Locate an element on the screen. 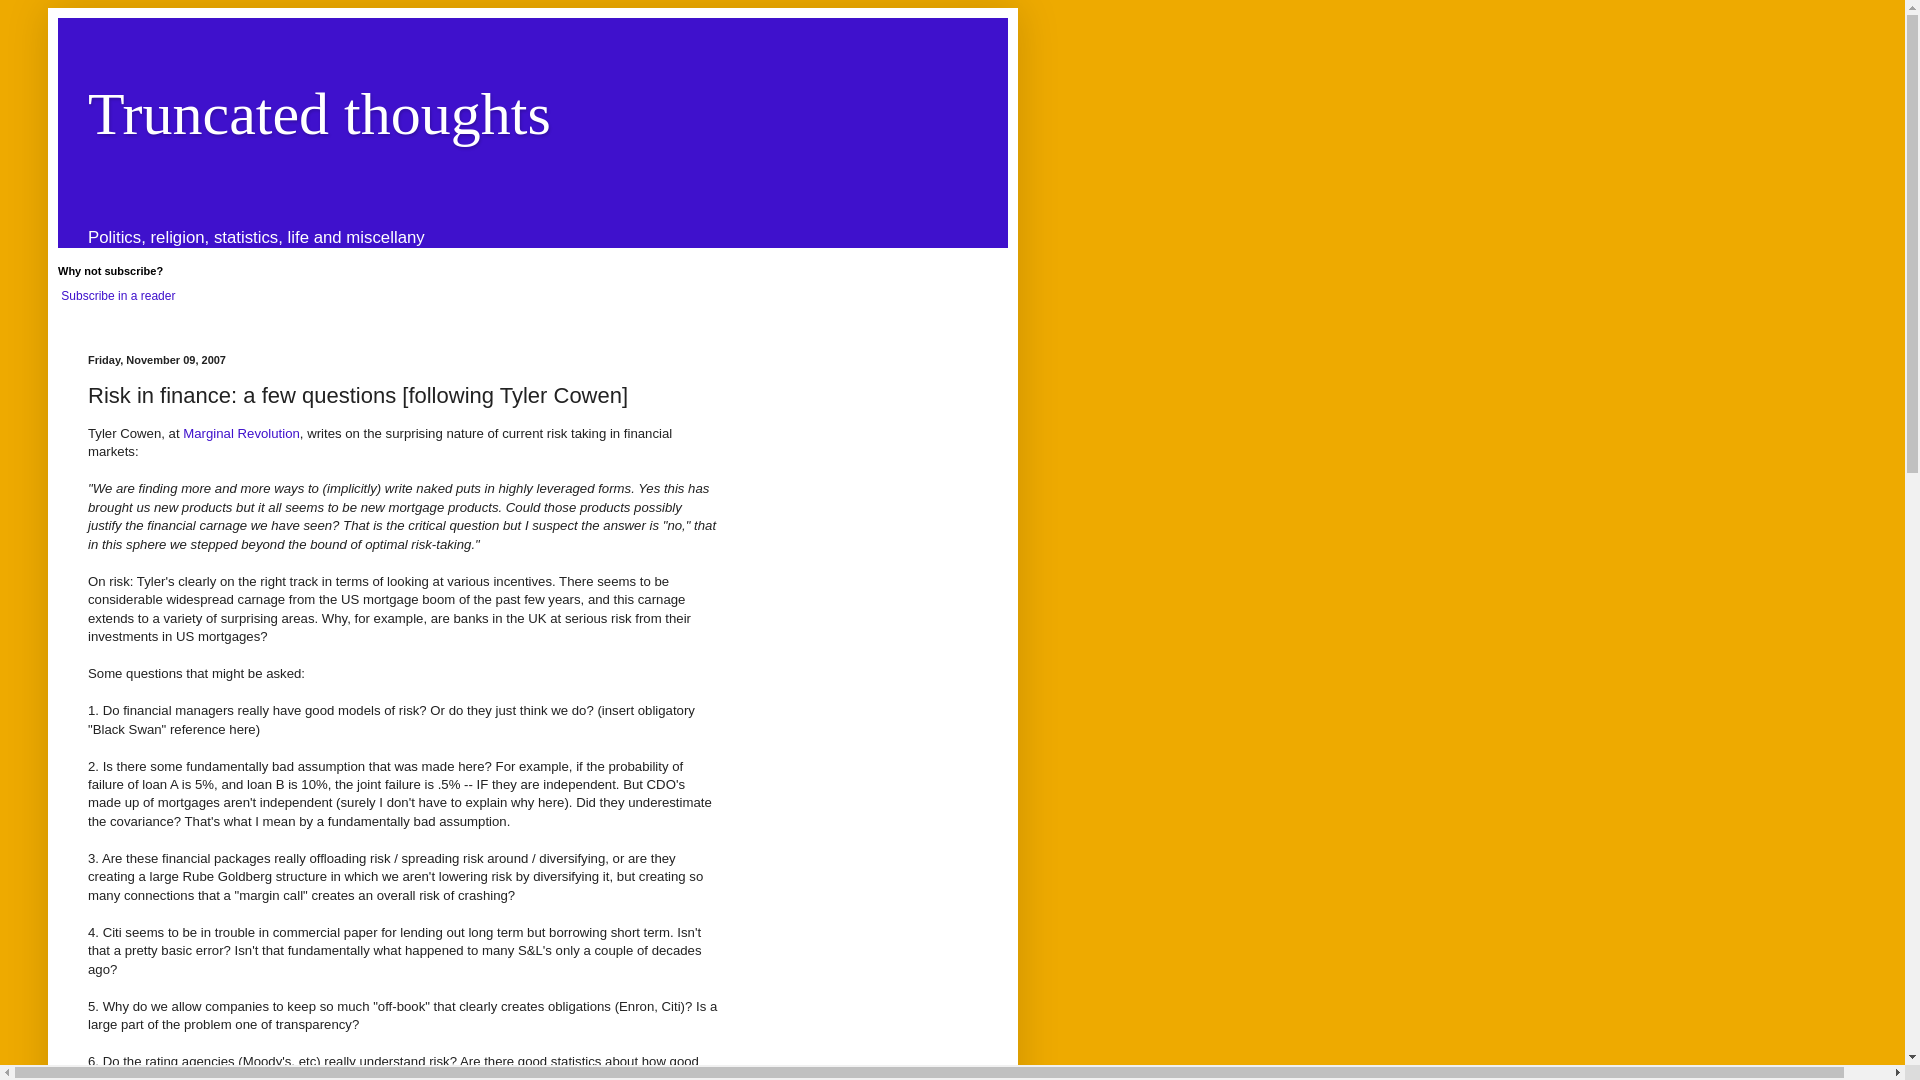  Marginal Revolution is located at coordinates (240, 432).